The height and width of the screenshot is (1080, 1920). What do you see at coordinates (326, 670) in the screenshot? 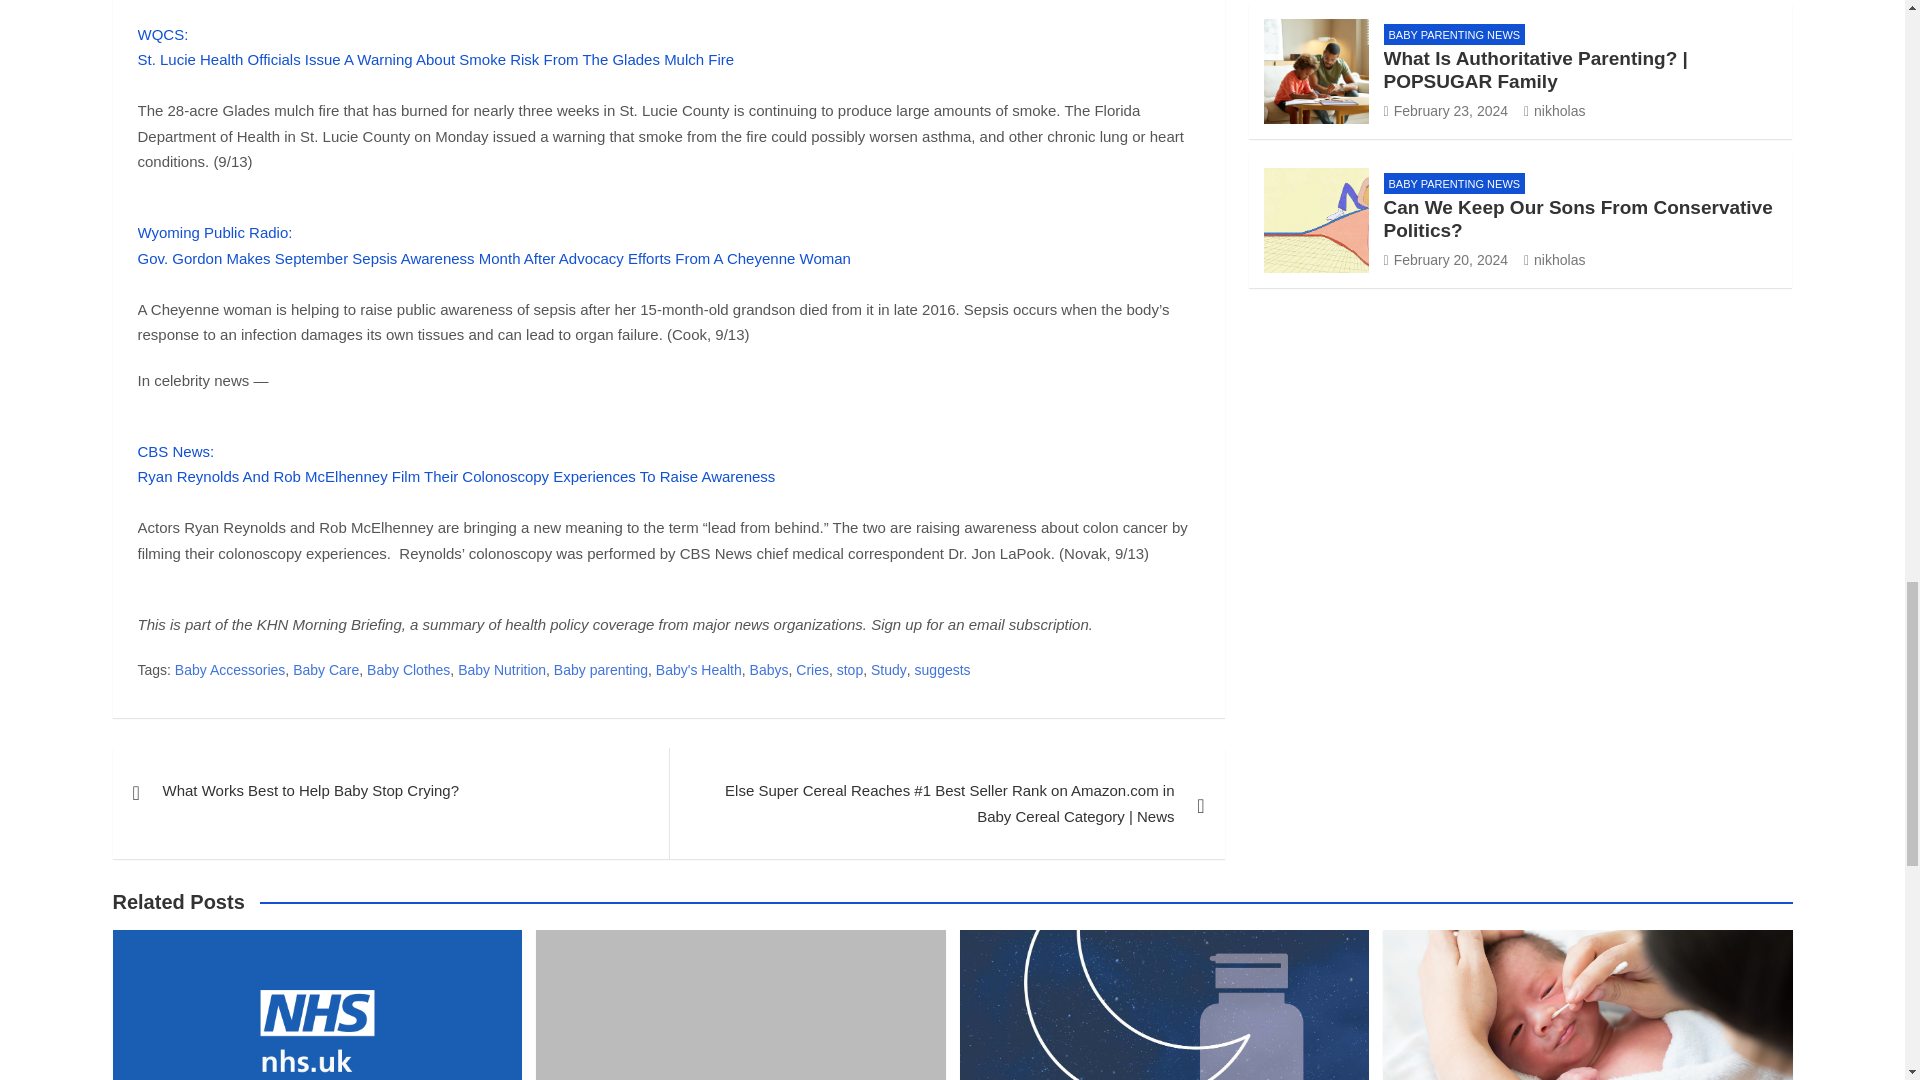
I see `Baby Care` at bounding box center [326, 670].